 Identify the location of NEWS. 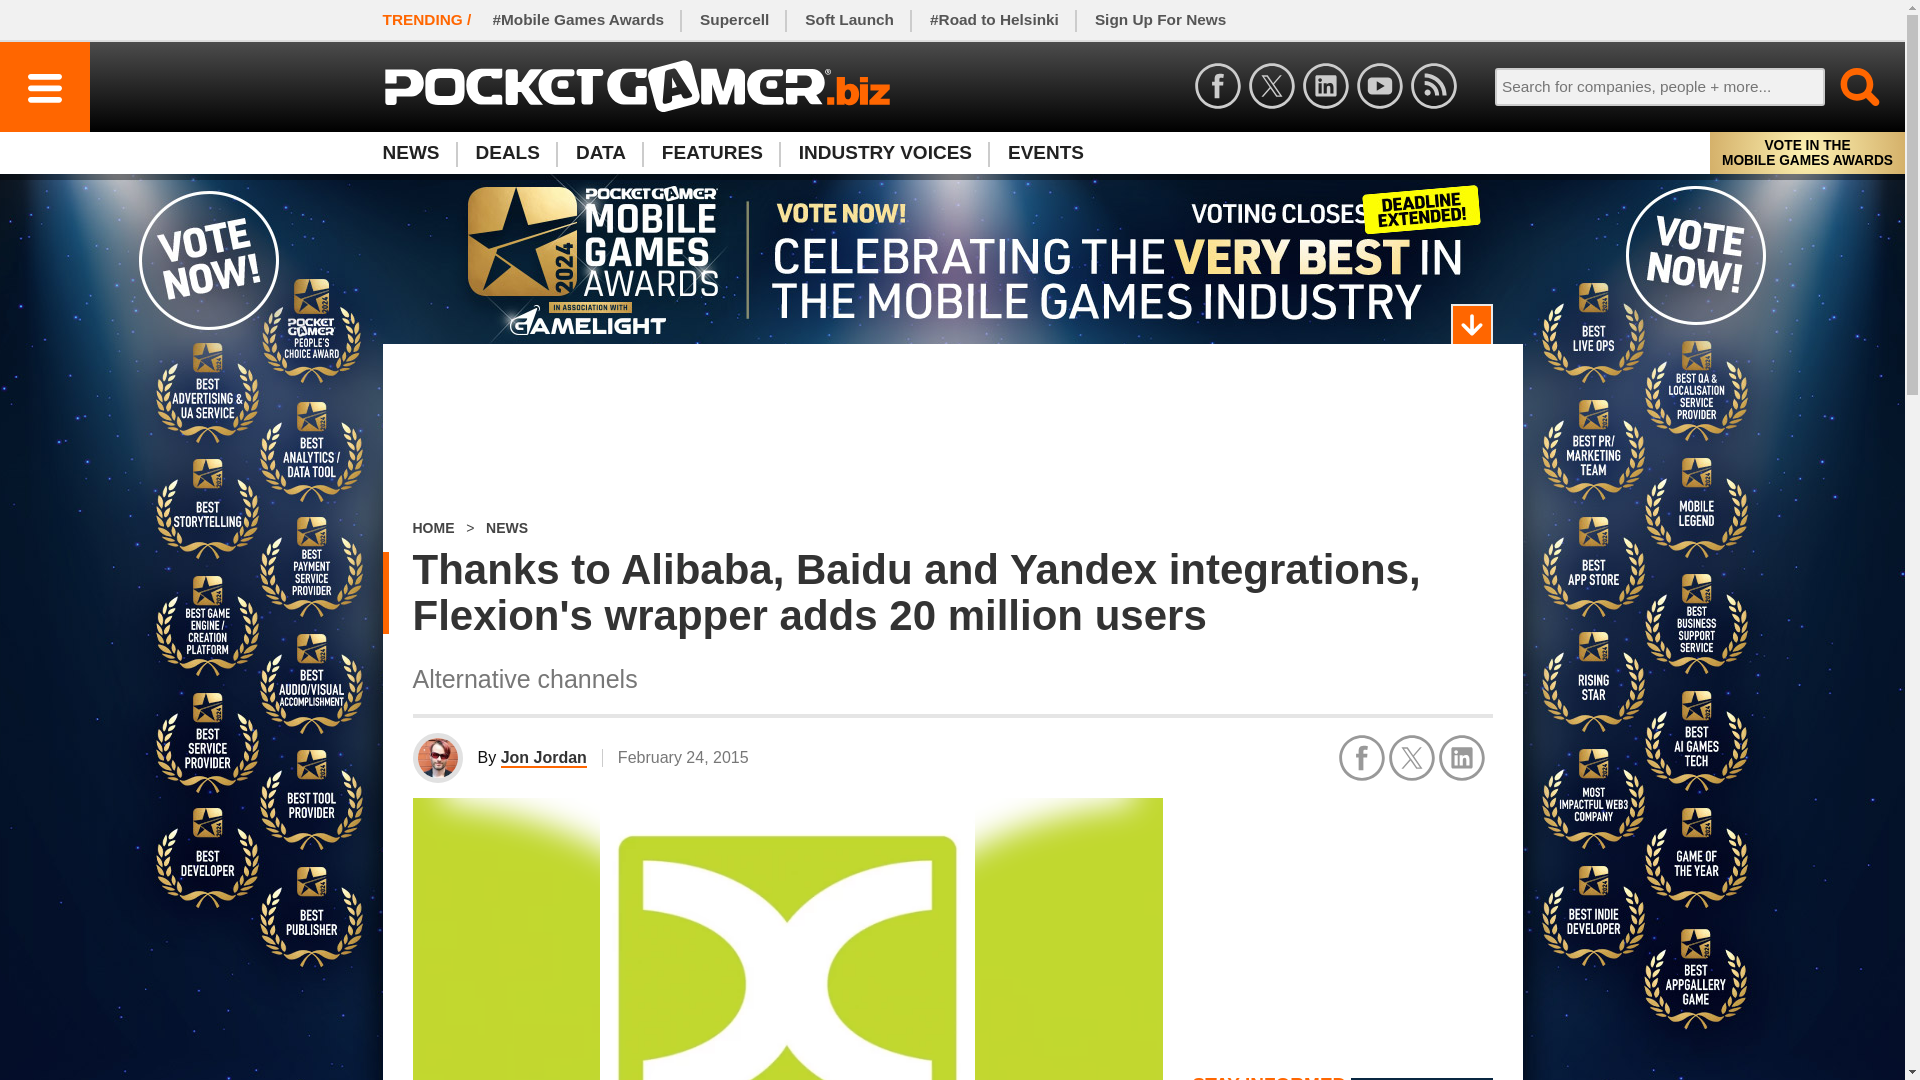
(506, 528).